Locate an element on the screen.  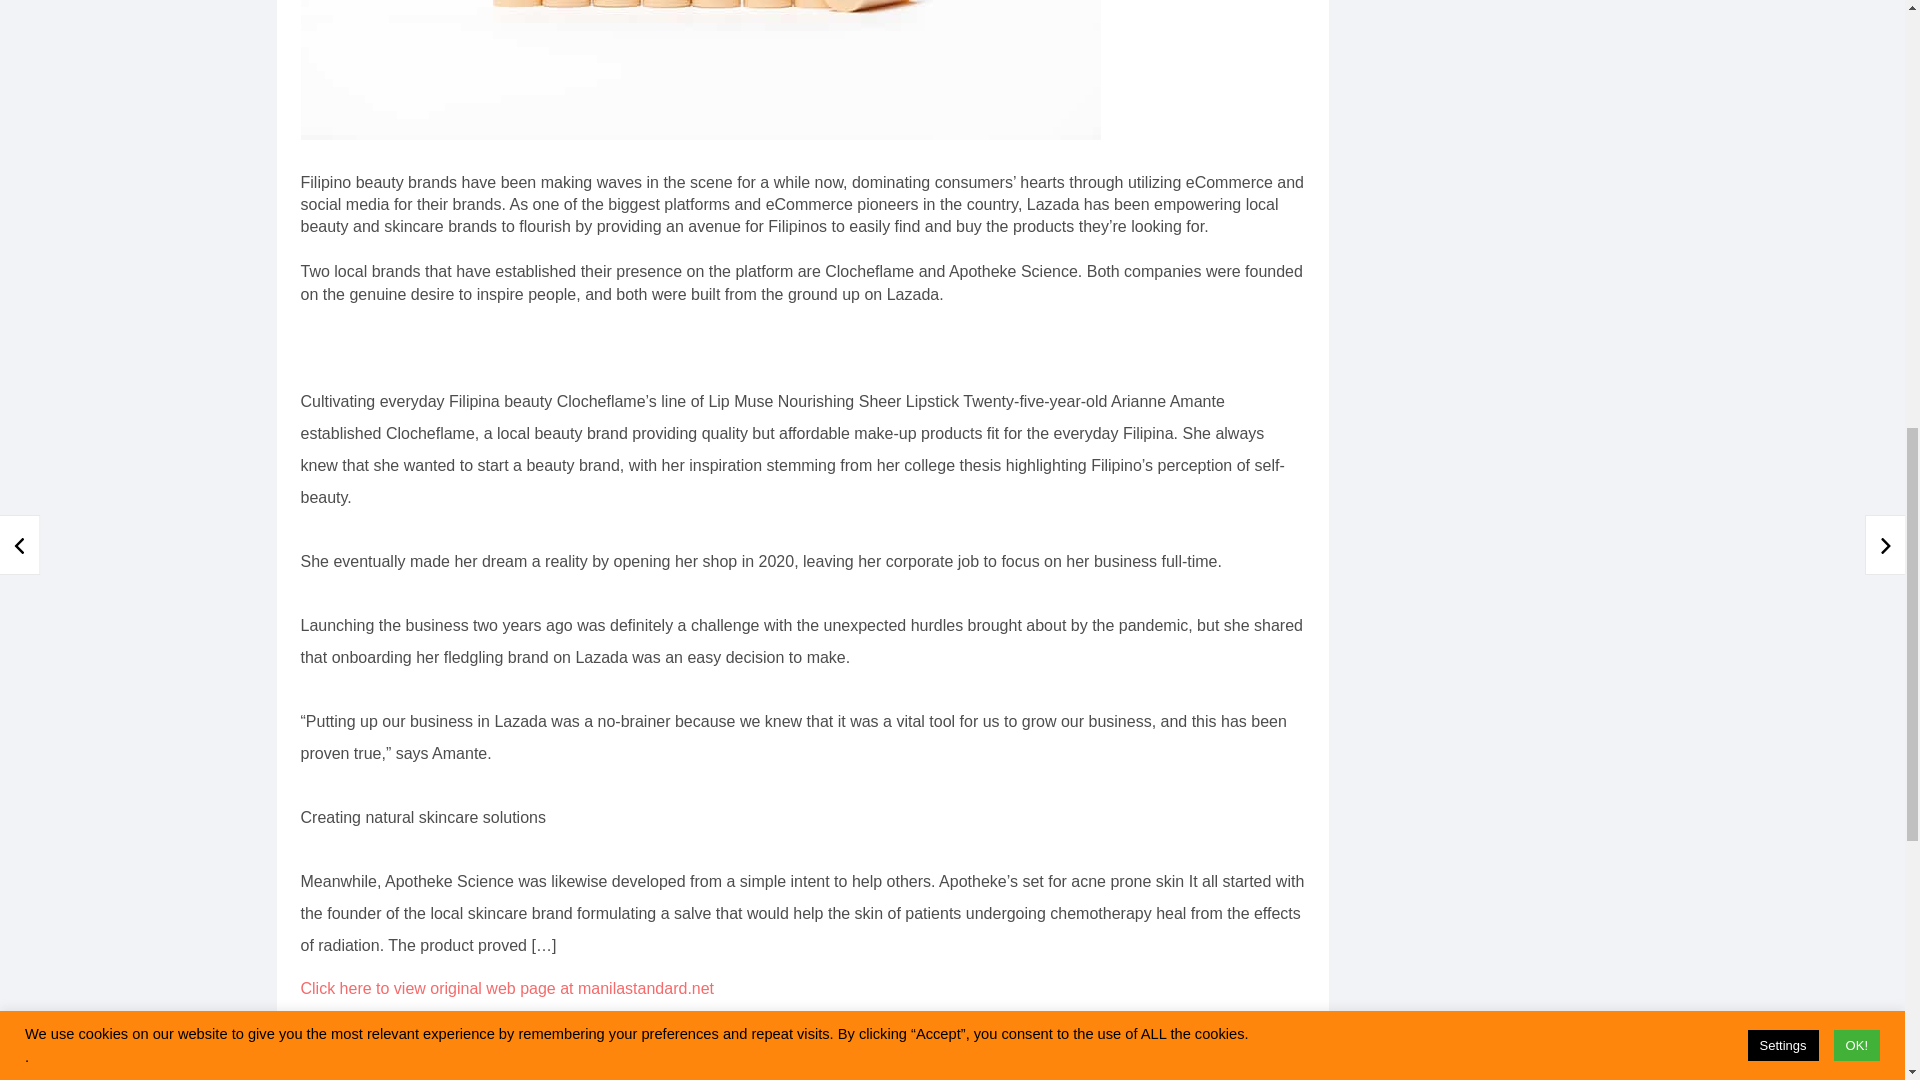
Two homegrown Filipino brands find success on eCommerce is located at coordinates (700, 70).